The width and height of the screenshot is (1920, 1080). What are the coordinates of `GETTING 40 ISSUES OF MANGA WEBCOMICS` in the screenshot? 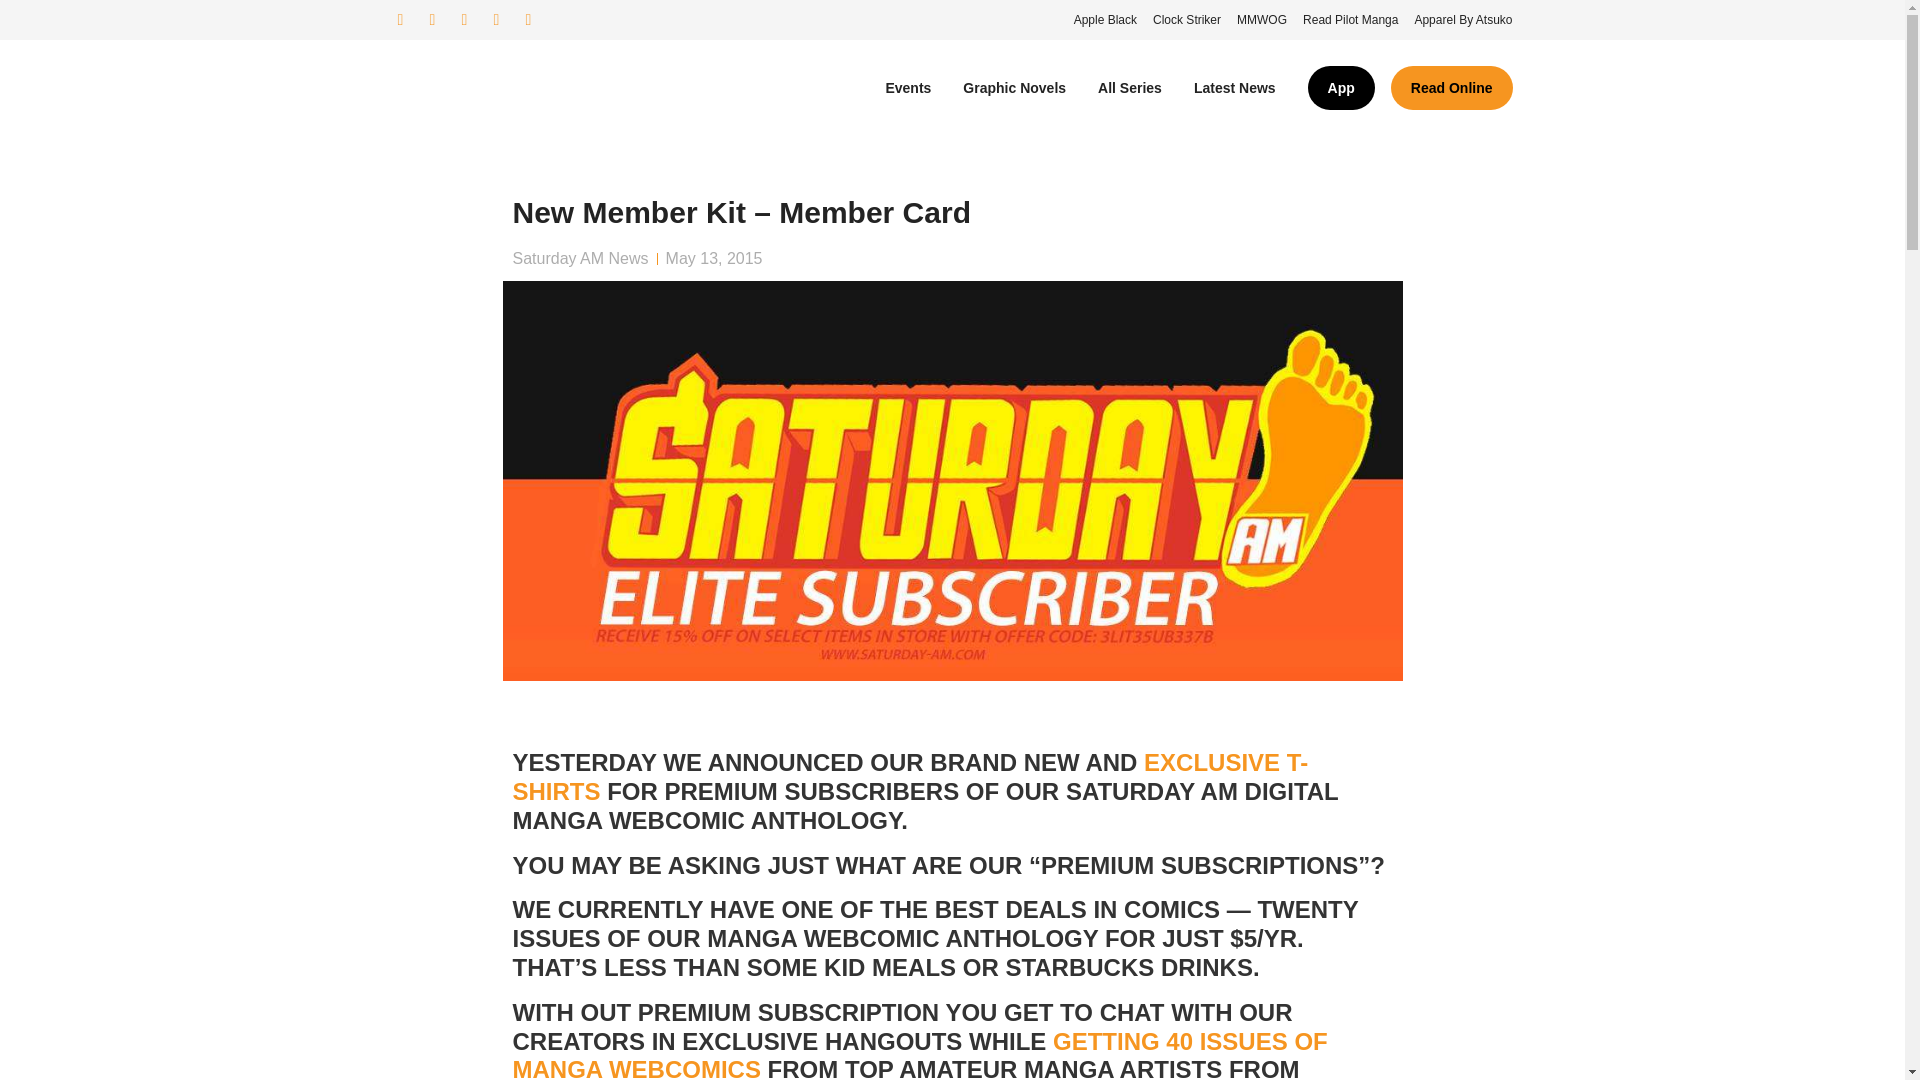 It's located at (919, 1054).